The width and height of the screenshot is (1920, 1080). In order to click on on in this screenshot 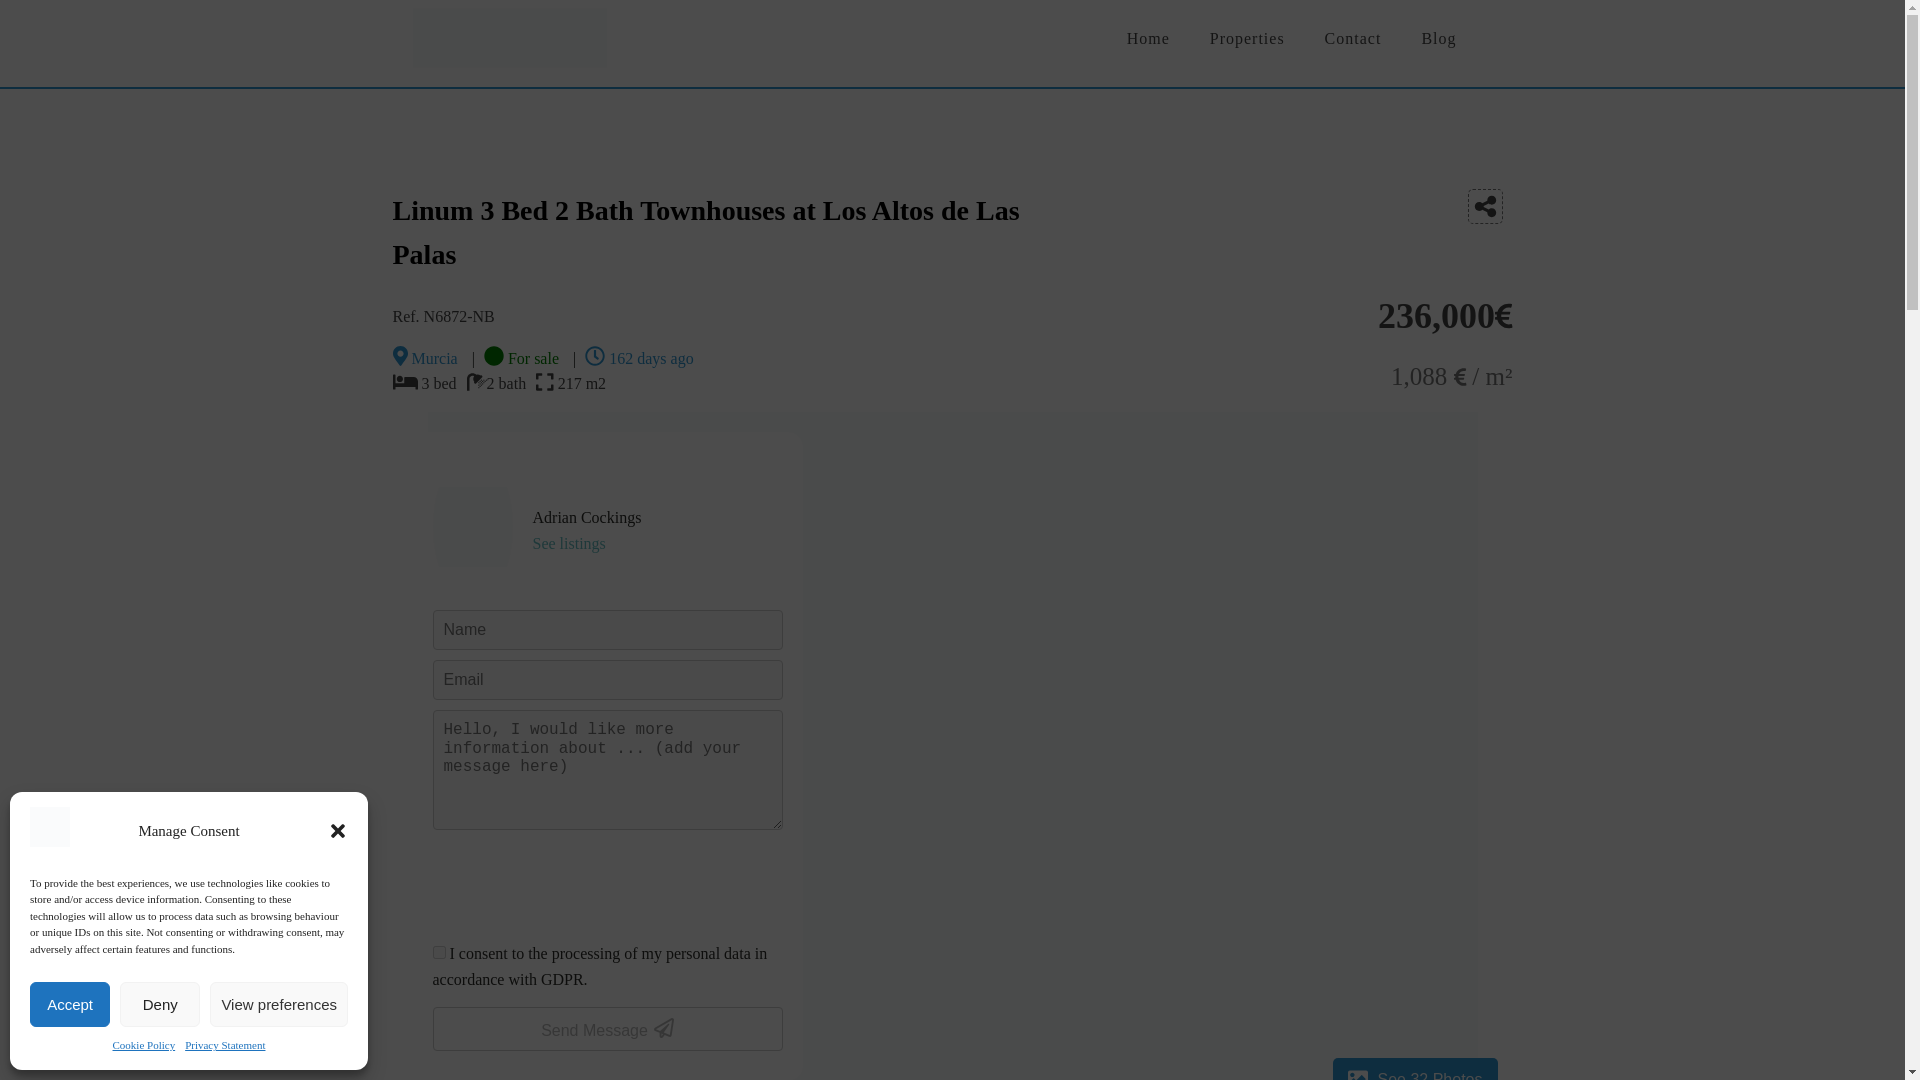, I will do `click(438, 952)`.